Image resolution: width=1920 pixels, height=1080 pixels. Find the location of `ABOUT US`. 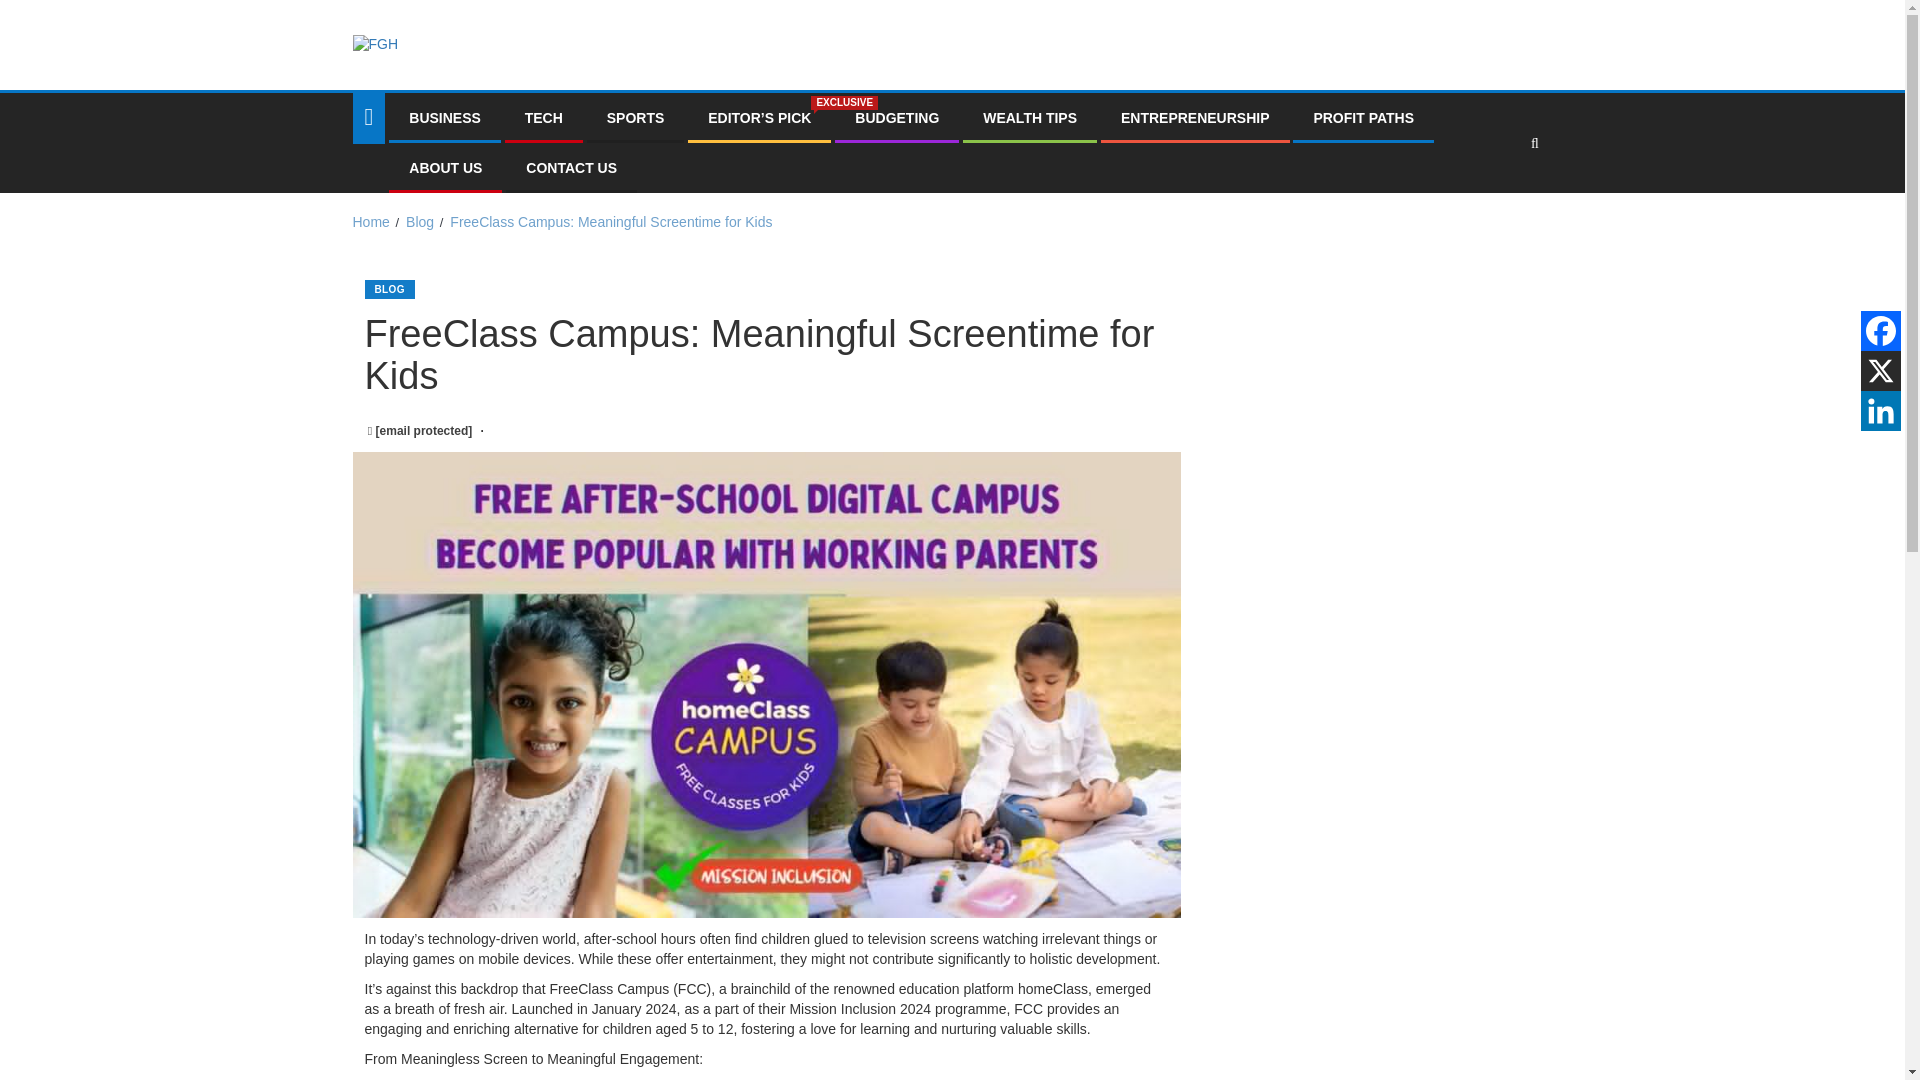

ABOUT US is located at coordinates (444, 168).